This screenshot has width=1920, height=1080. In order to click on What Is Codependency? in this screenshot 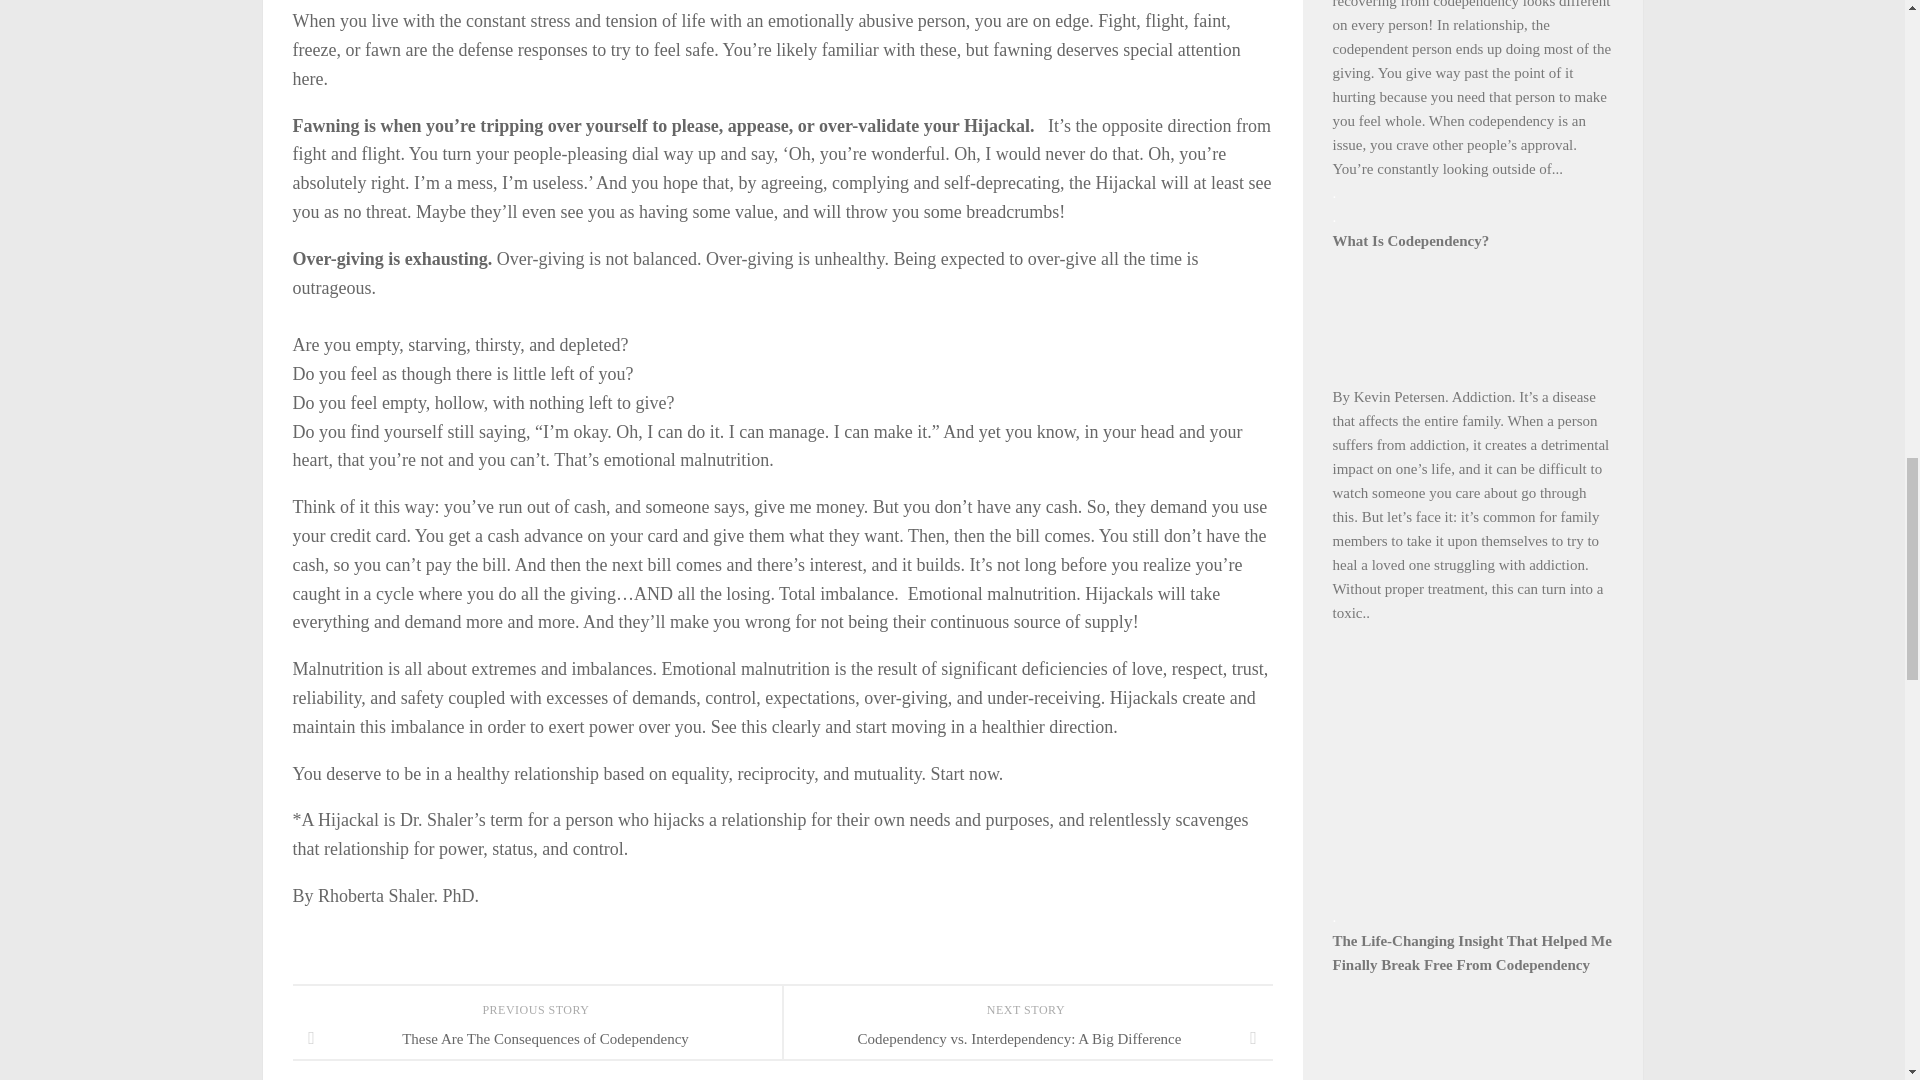, I will do `click(1410, 241)`.